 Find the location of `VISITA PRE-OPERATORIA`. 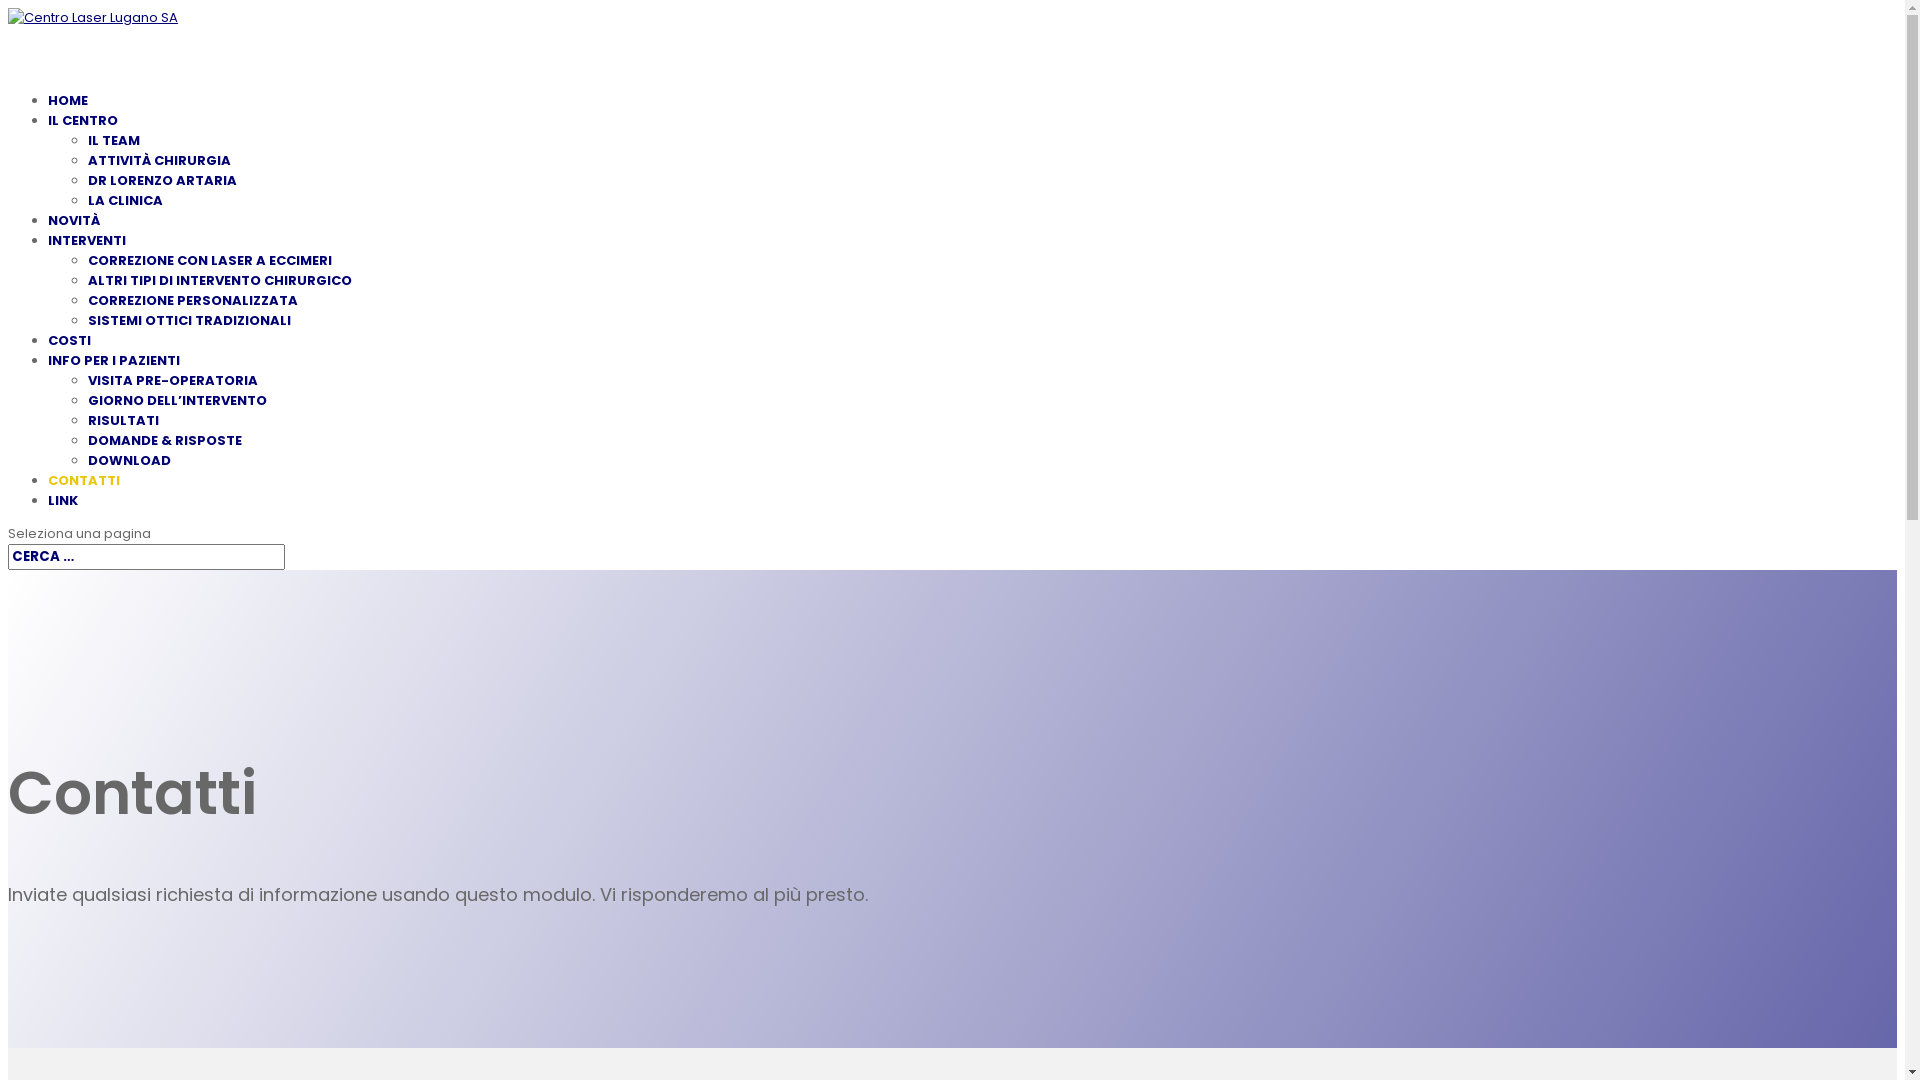

VISITA PRE-OPERATORIA is located at coordinates (173, 380).